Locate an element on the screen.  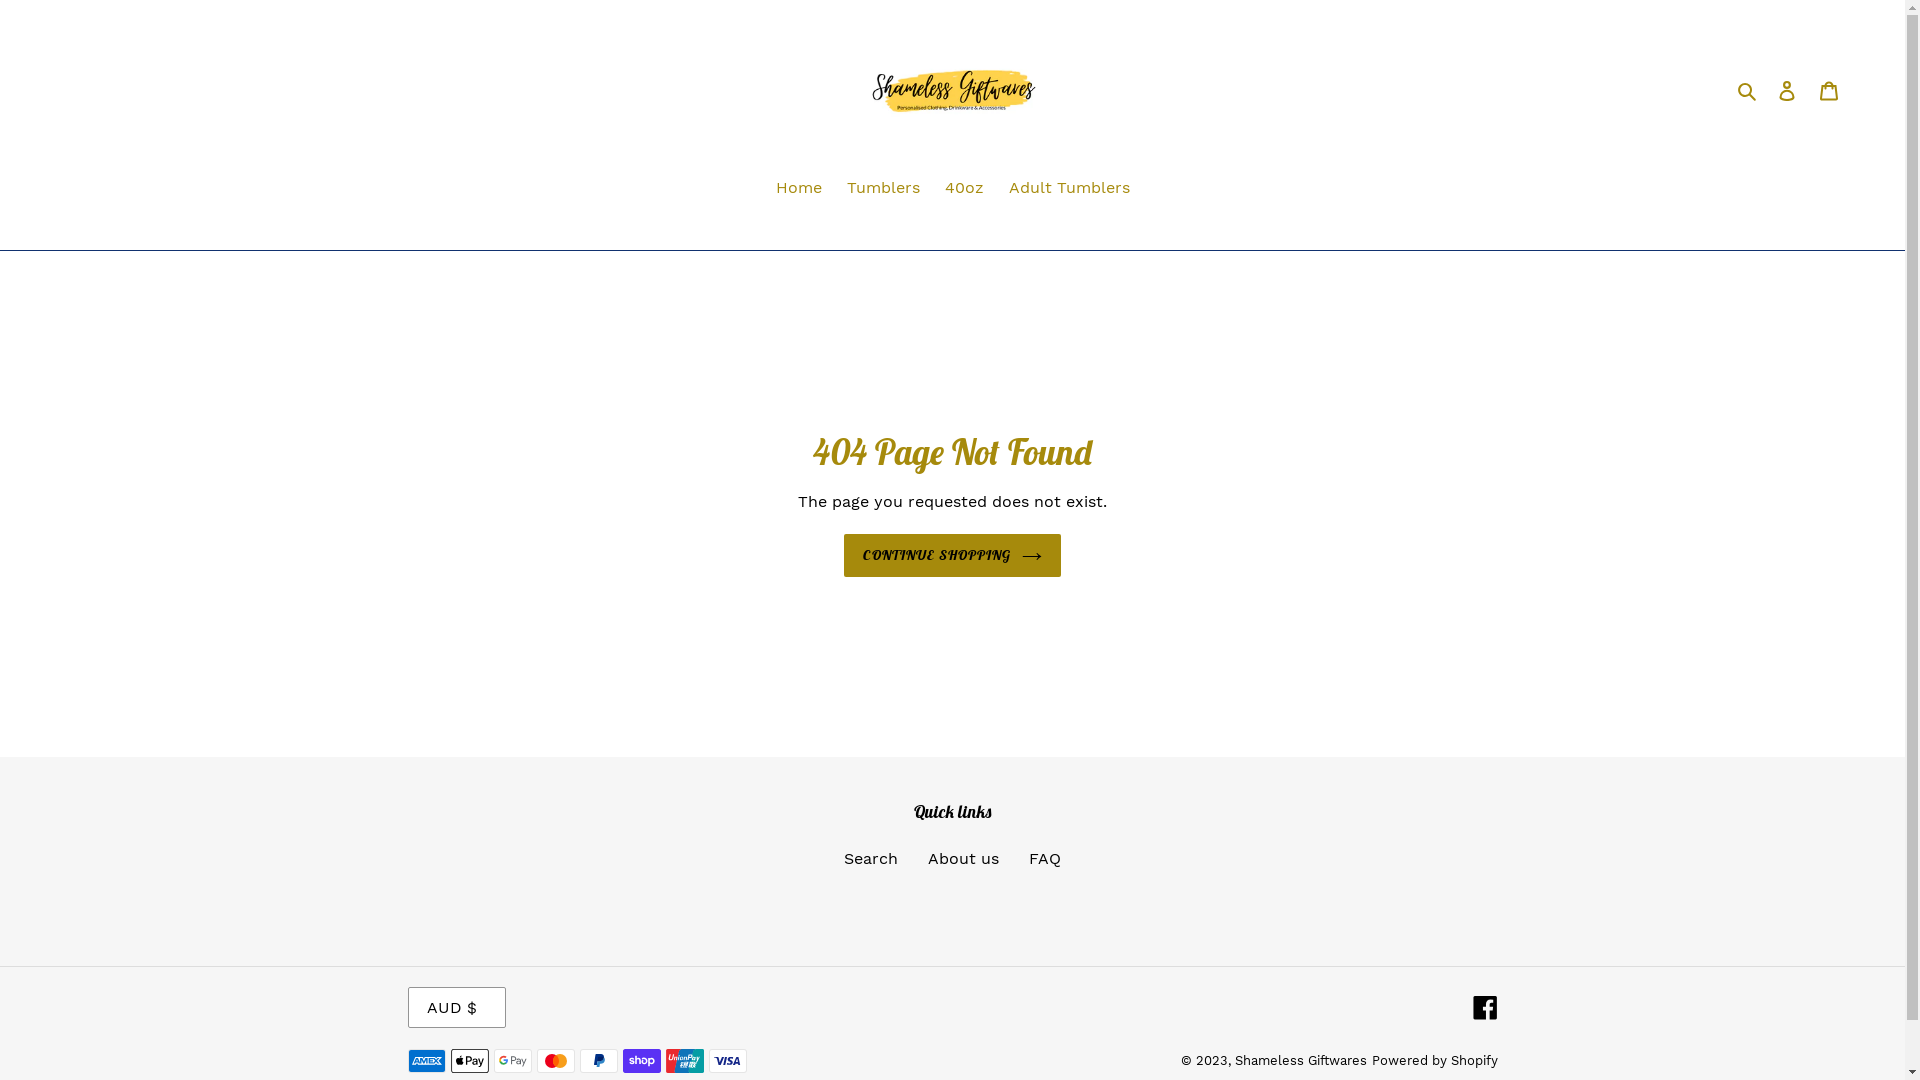
Adult Tumblers is located at coordinates (1068, 190).